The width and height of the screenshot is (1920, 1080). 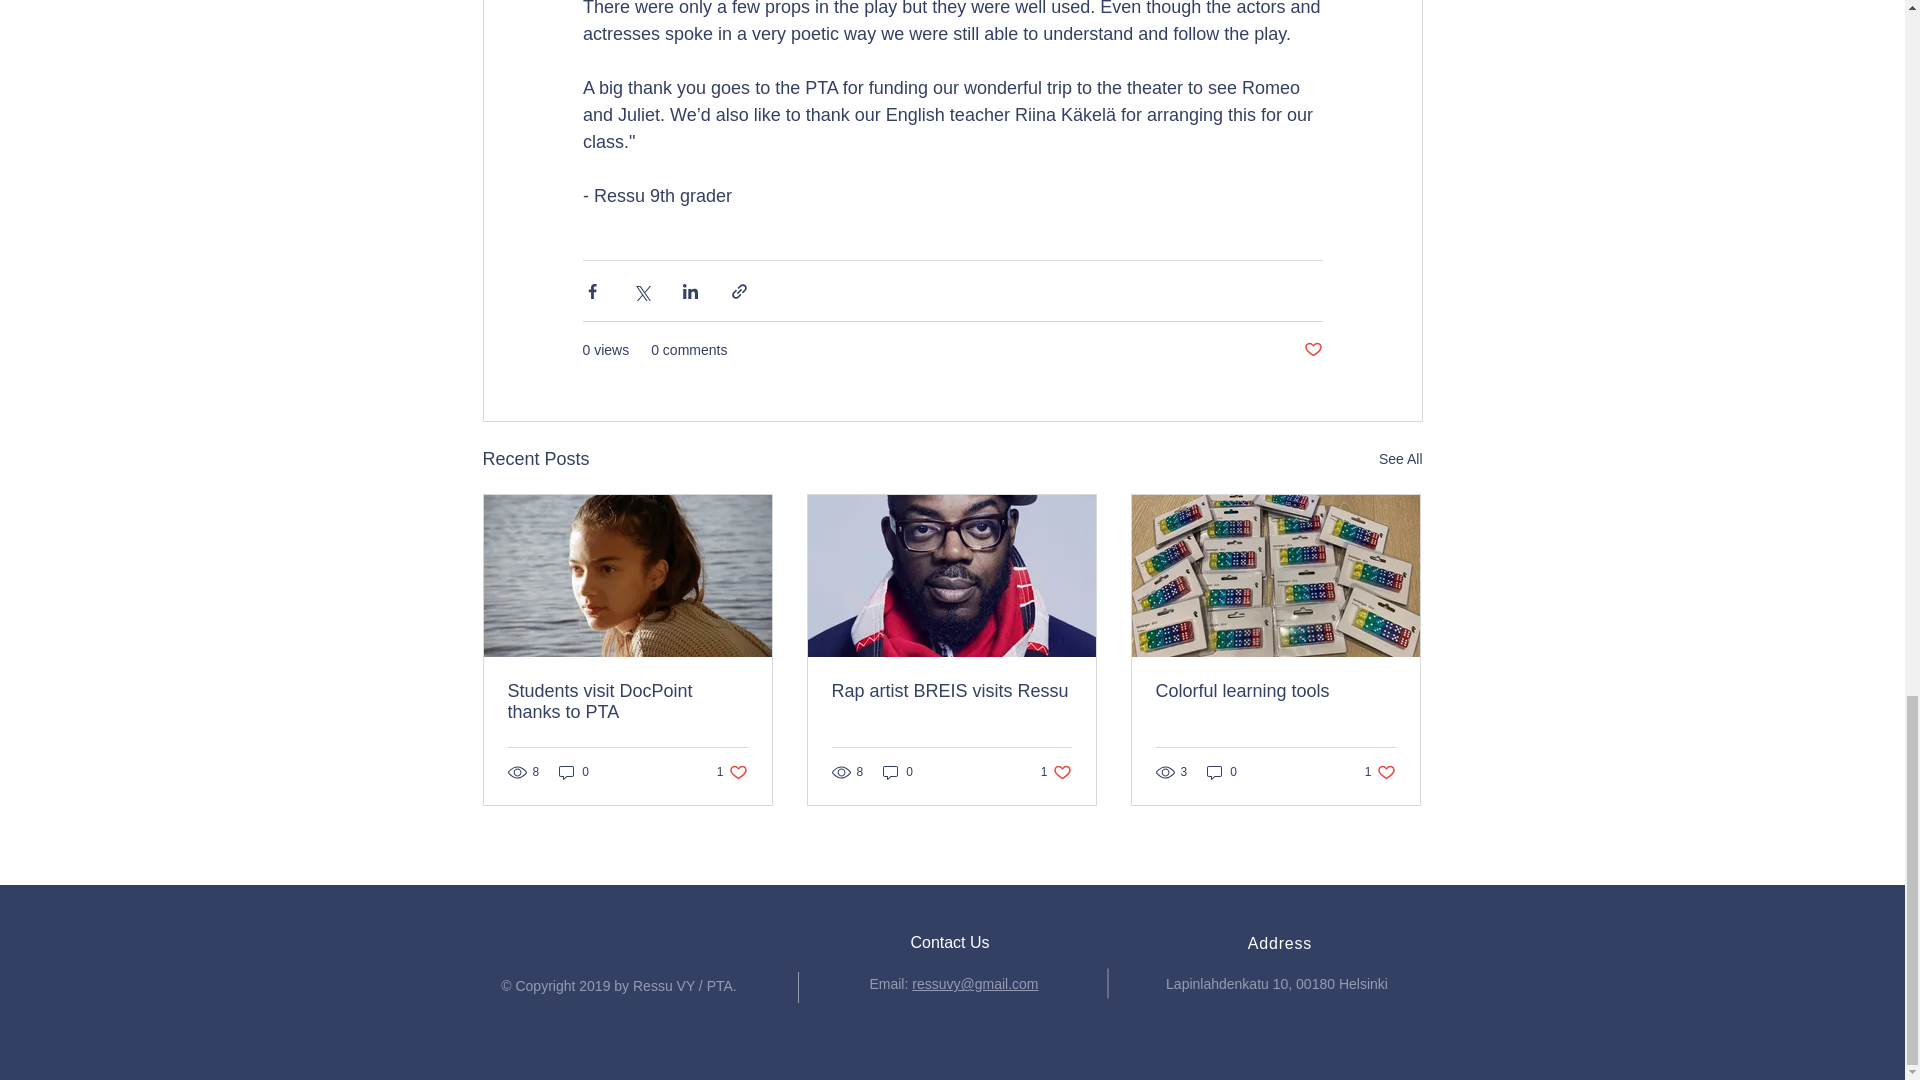 What do you see at coordinates (1312, 350) in the screenshot?
I see `See All` at bounding box center [1312, 350].